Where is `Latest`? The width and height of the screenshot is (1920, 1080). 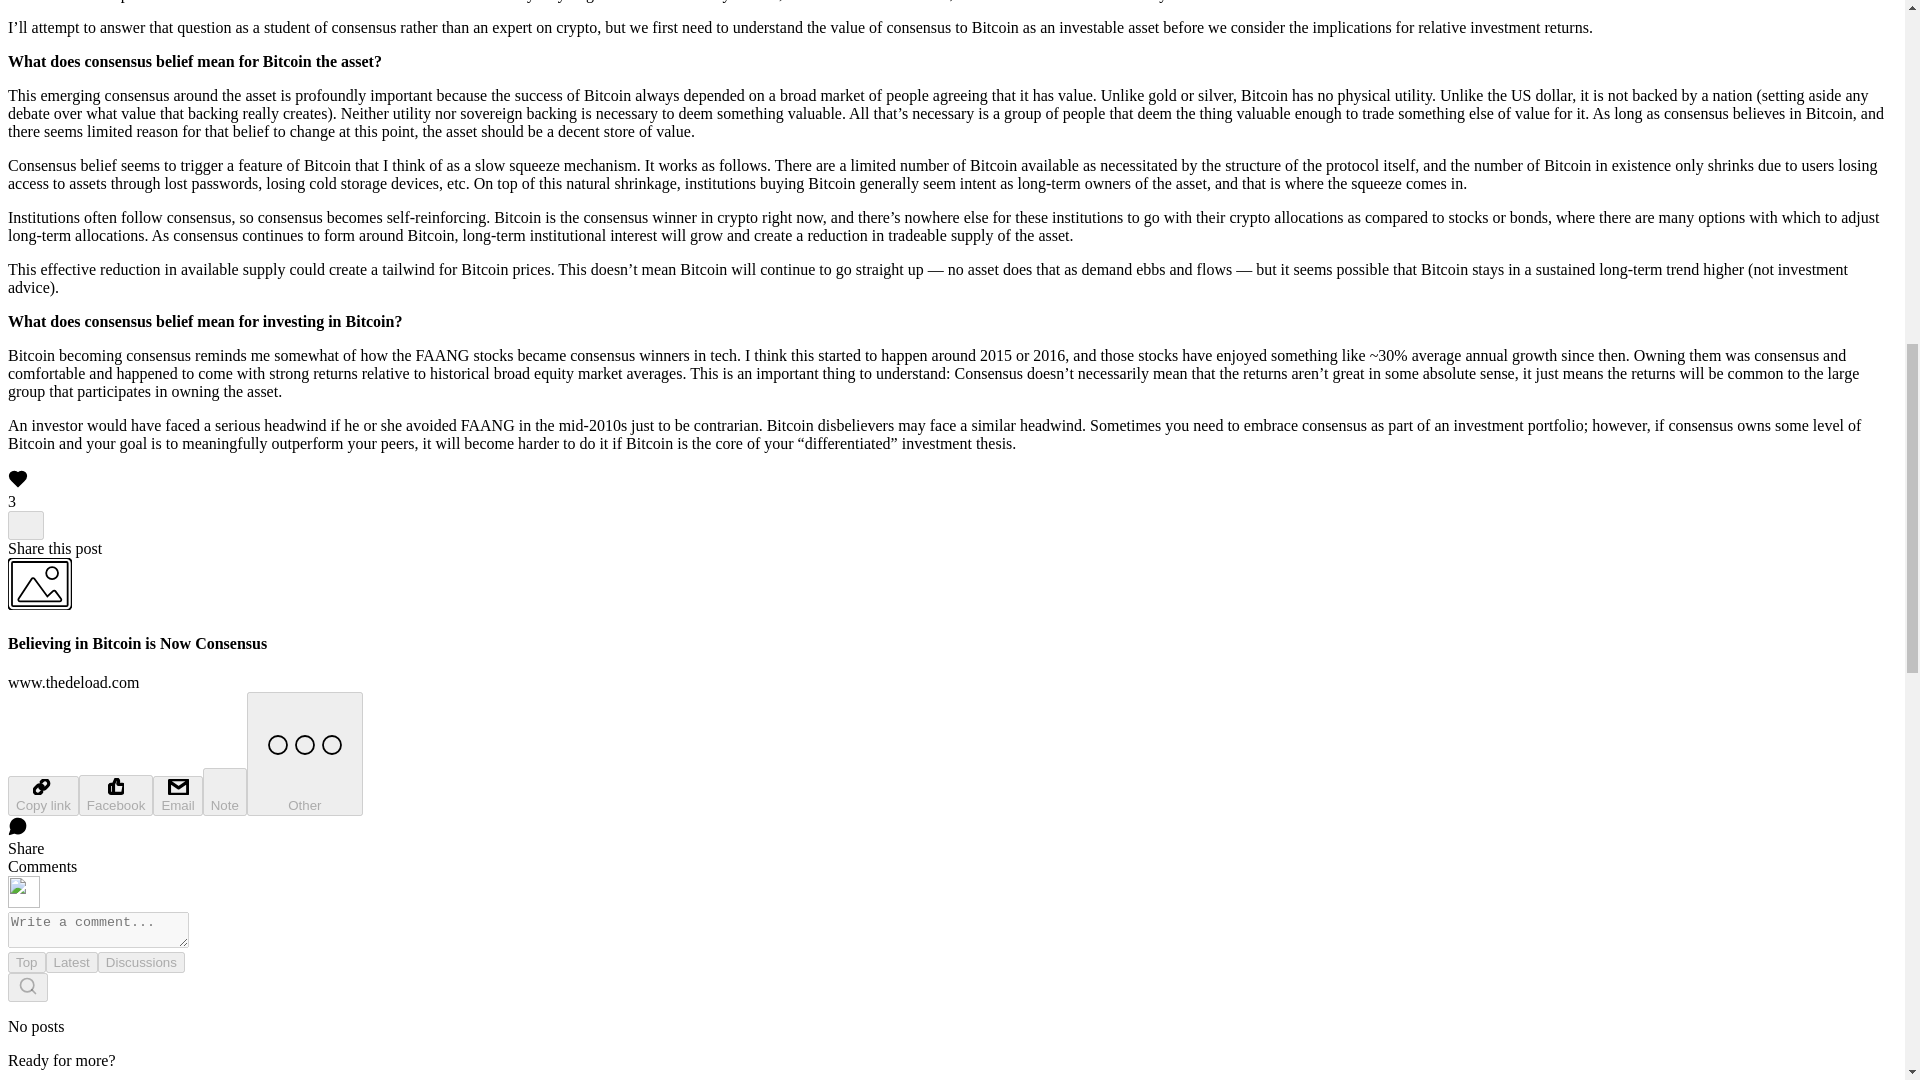
Latest is located at coordinates (72, 962).